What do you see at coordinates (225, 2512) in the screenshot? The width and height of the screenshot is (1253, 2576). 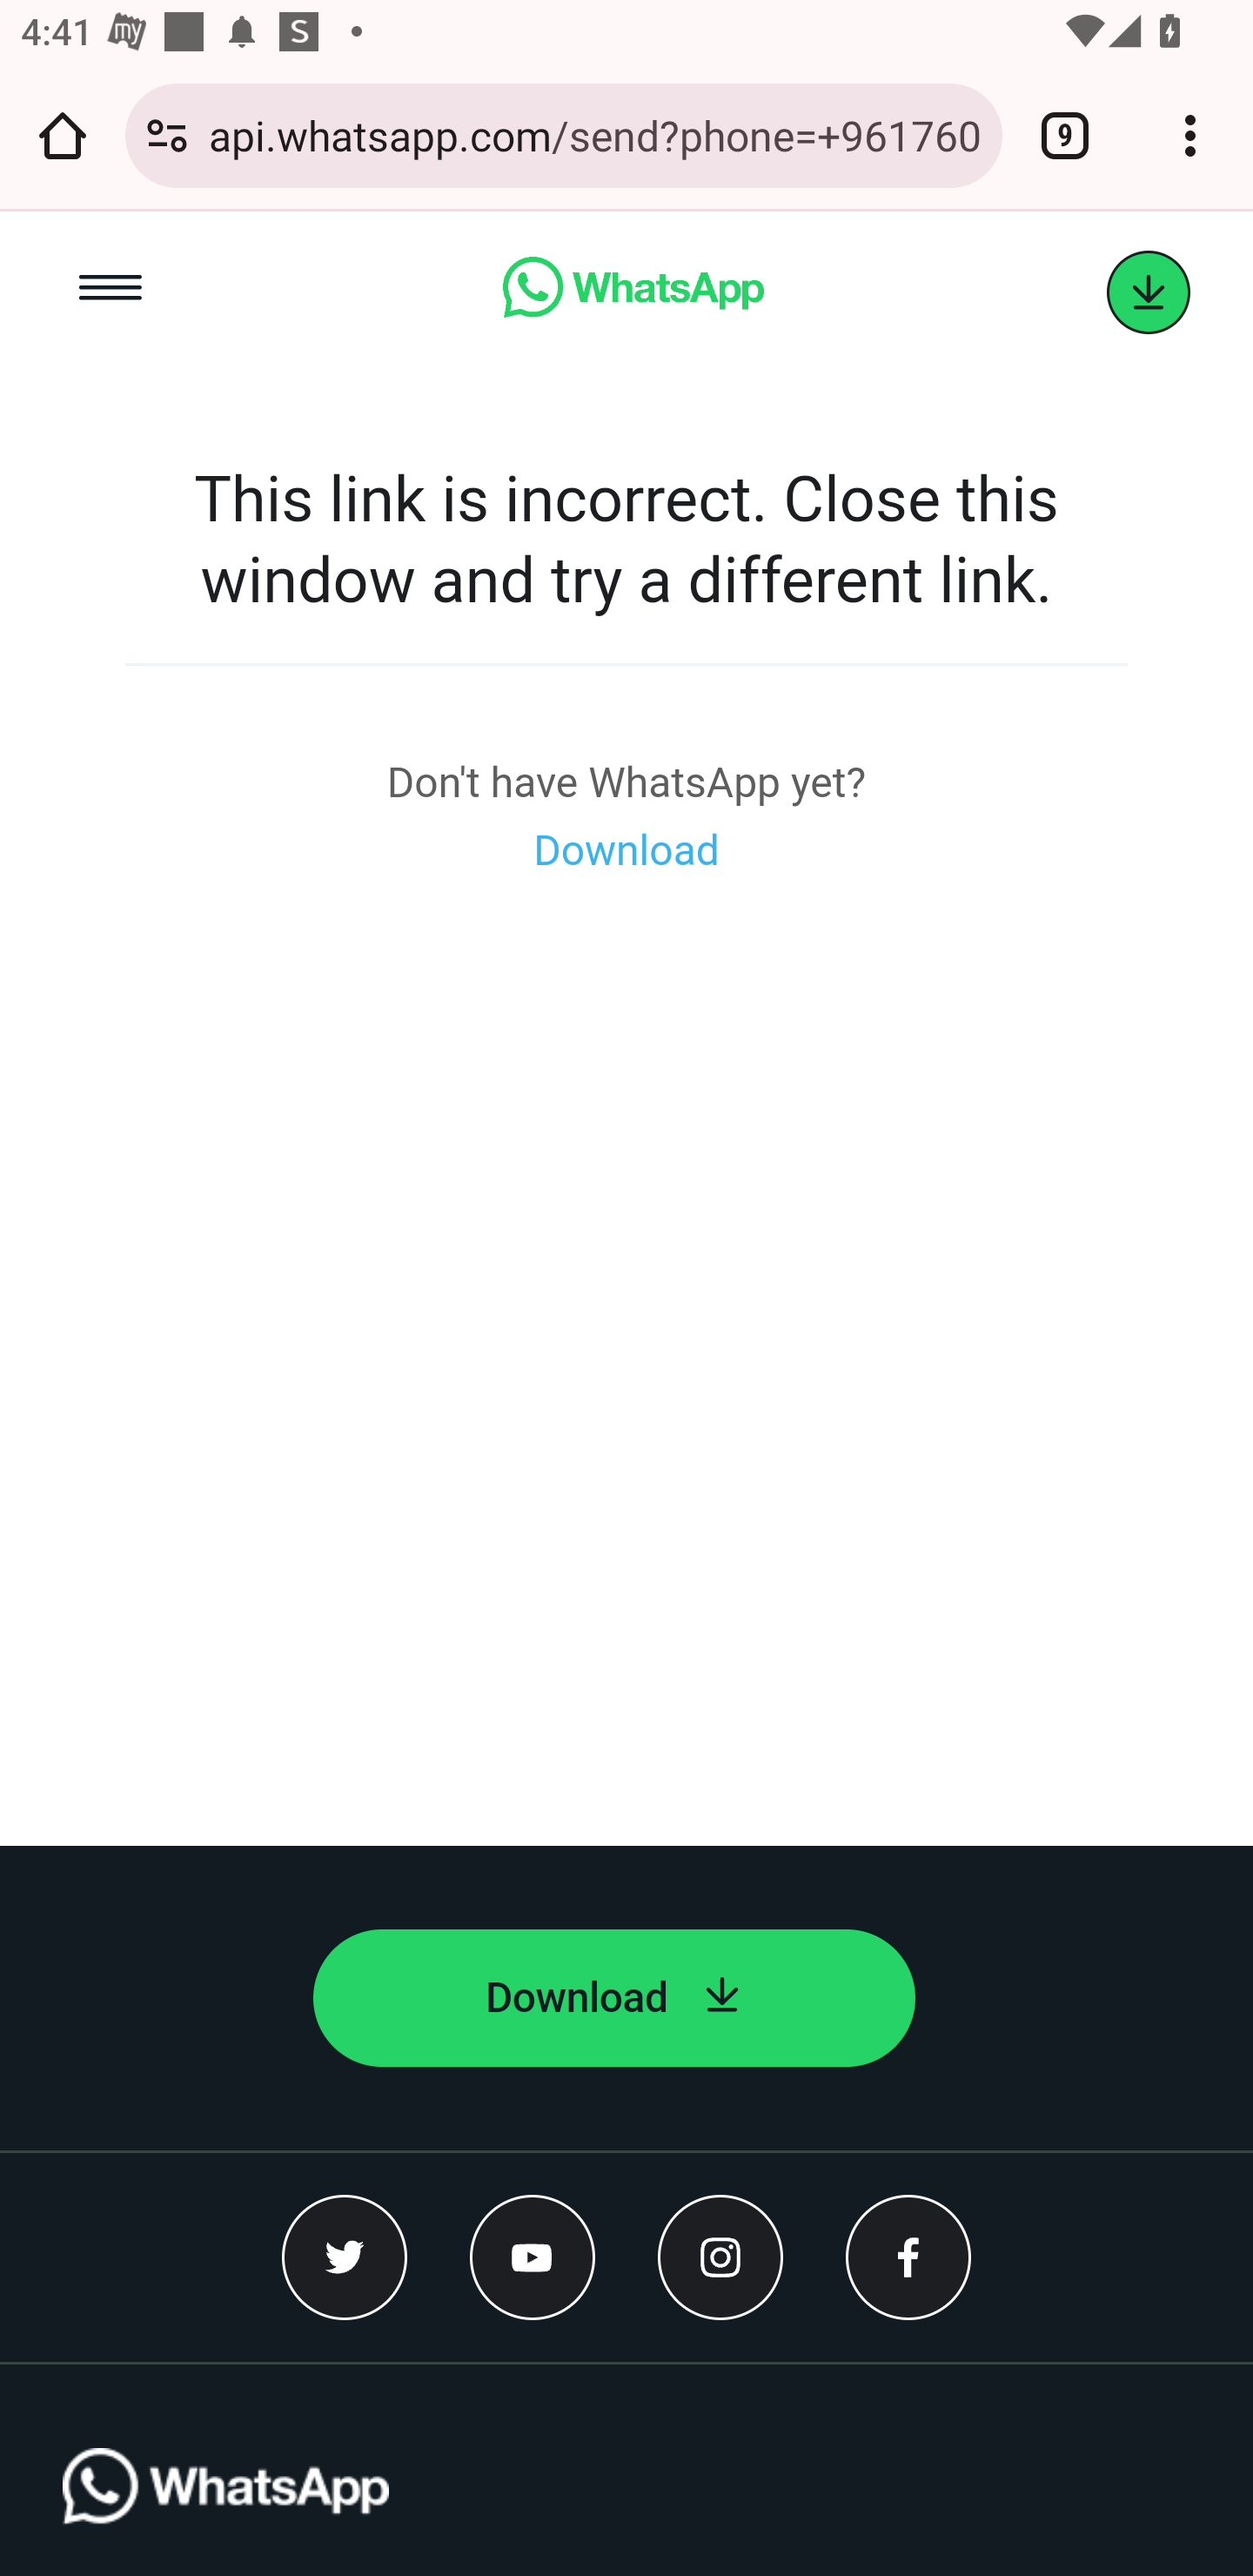 I see `WhatsApp Main Logo` at bounding box center [225, 2512].